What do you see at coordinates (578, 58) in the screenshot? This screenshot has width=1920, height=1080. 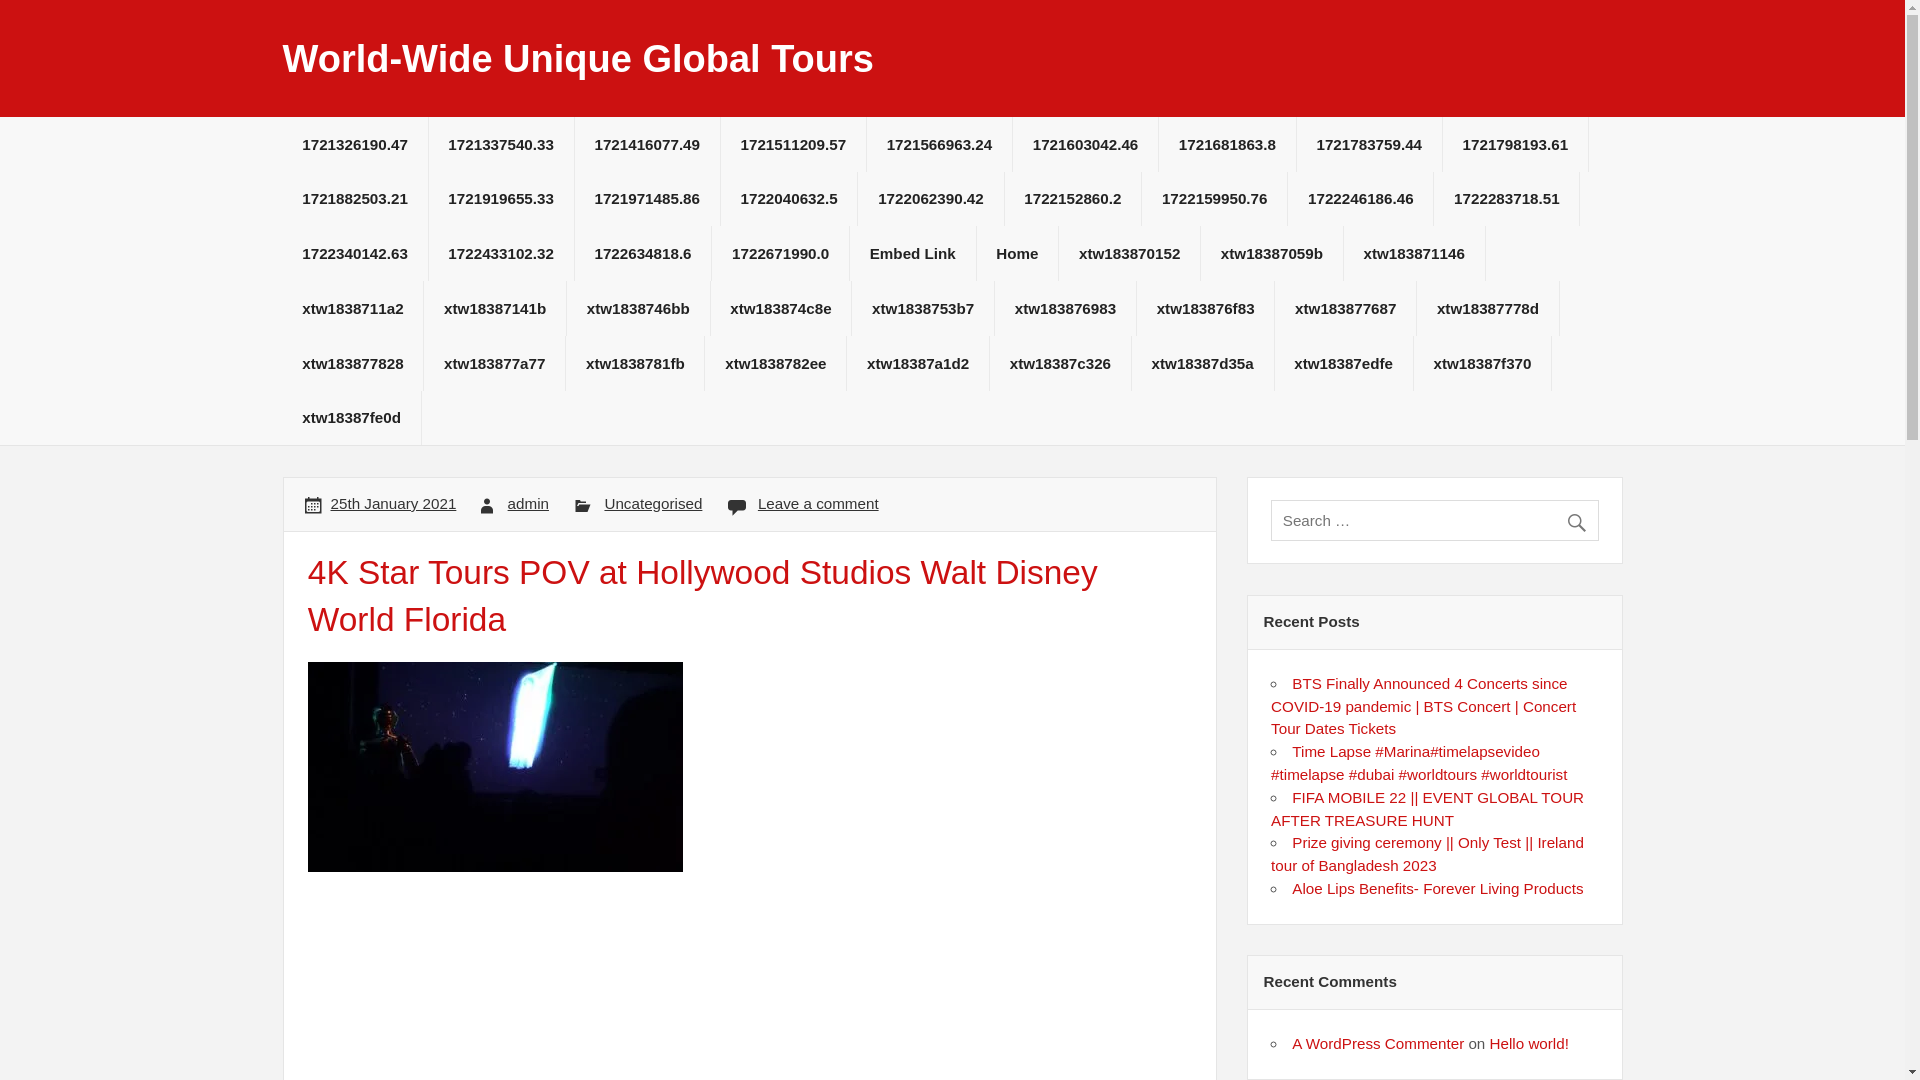 I see `World-Wide Unique Global Tours` at bounding box center [578, 58].